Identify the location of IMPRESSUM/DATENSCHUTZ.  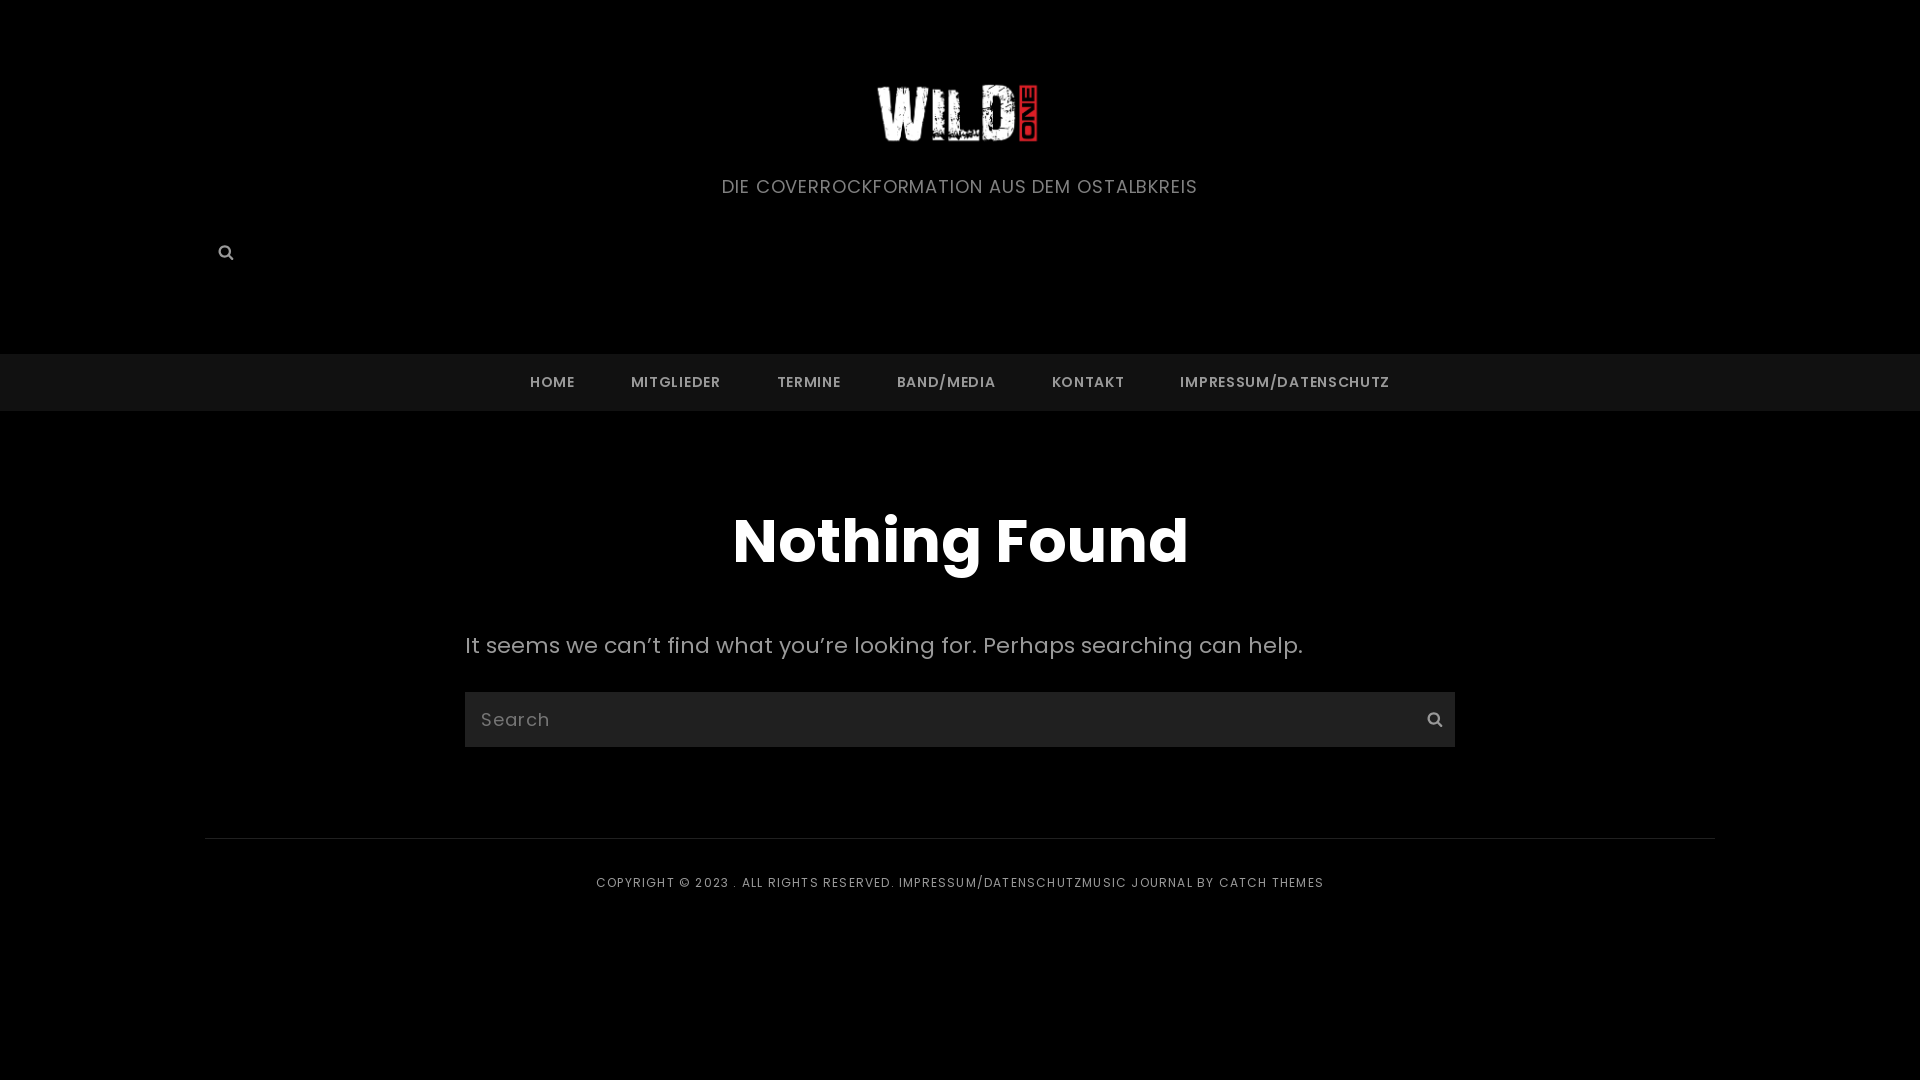
(1285, 382).